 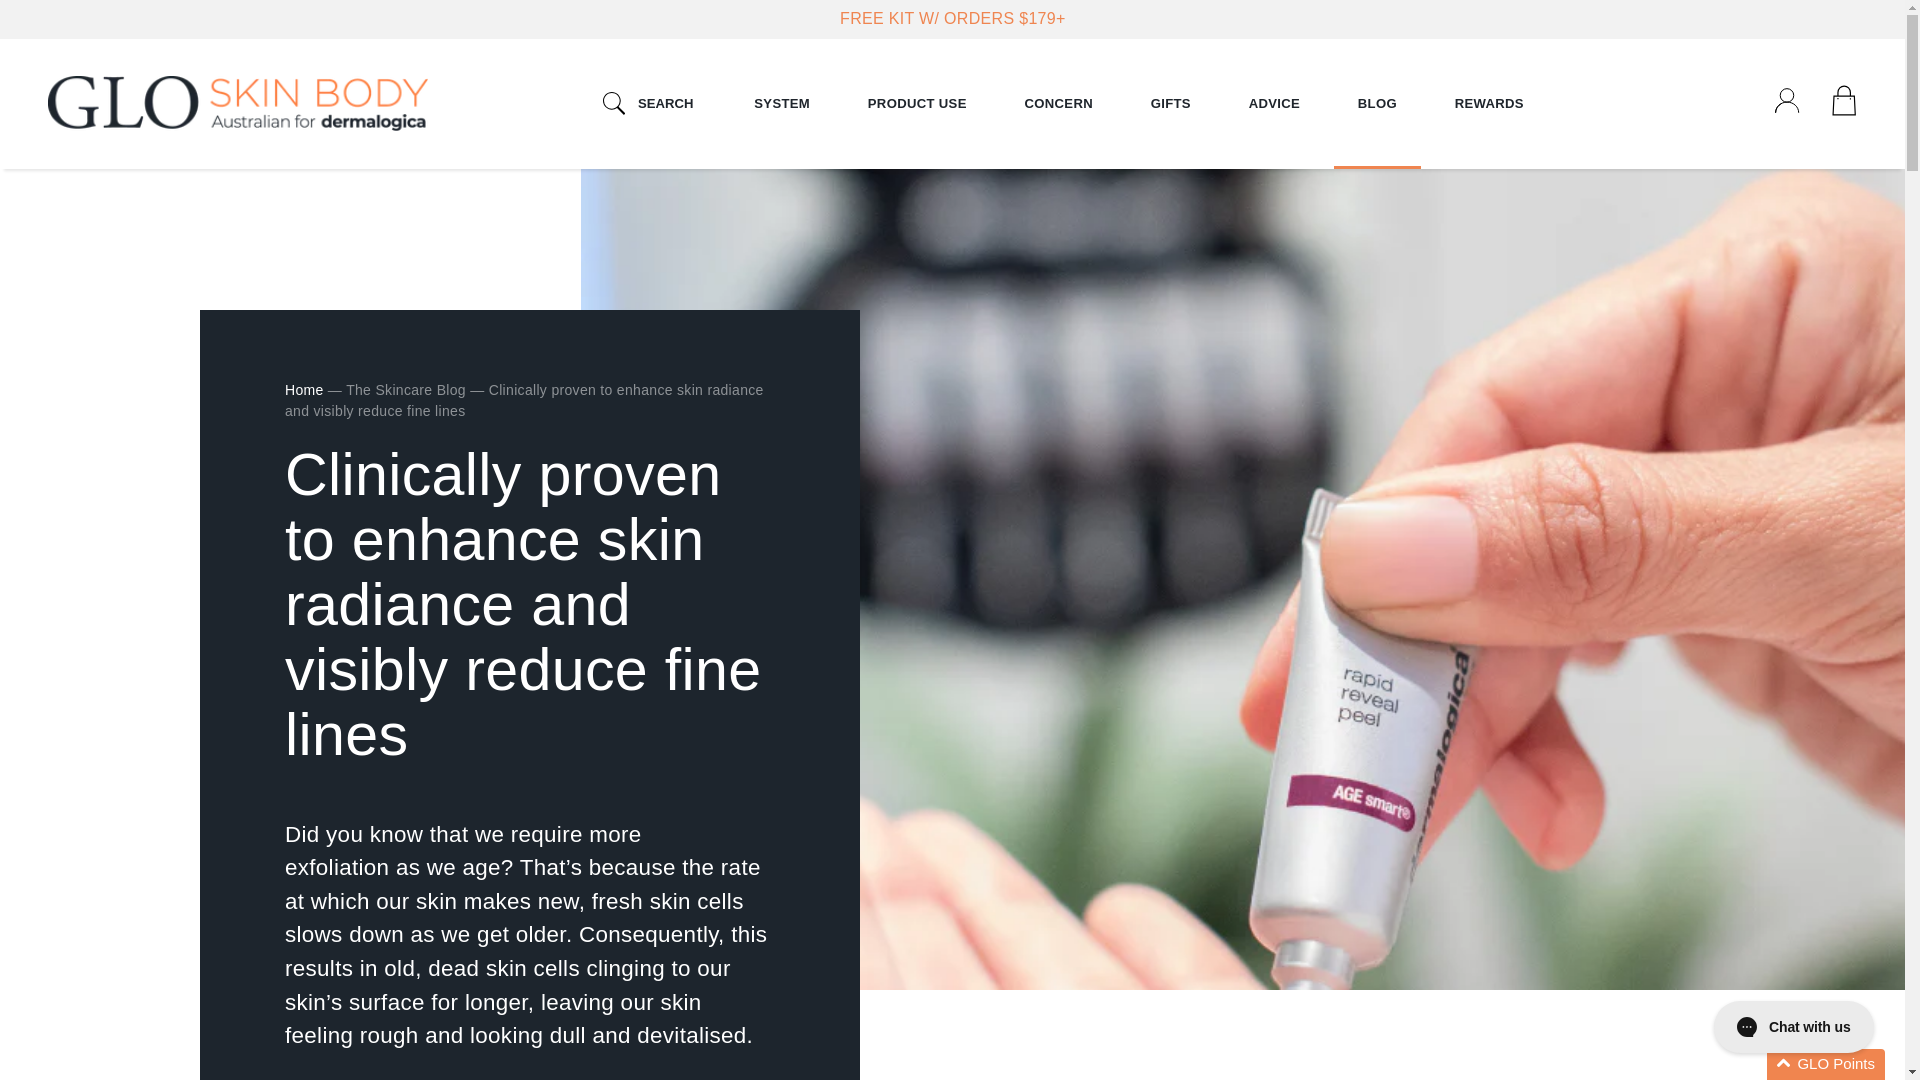 What do you see at coordinates (782, 103) in the screenshot?
I see `SYSTEM` at bounding box center [782, 103].